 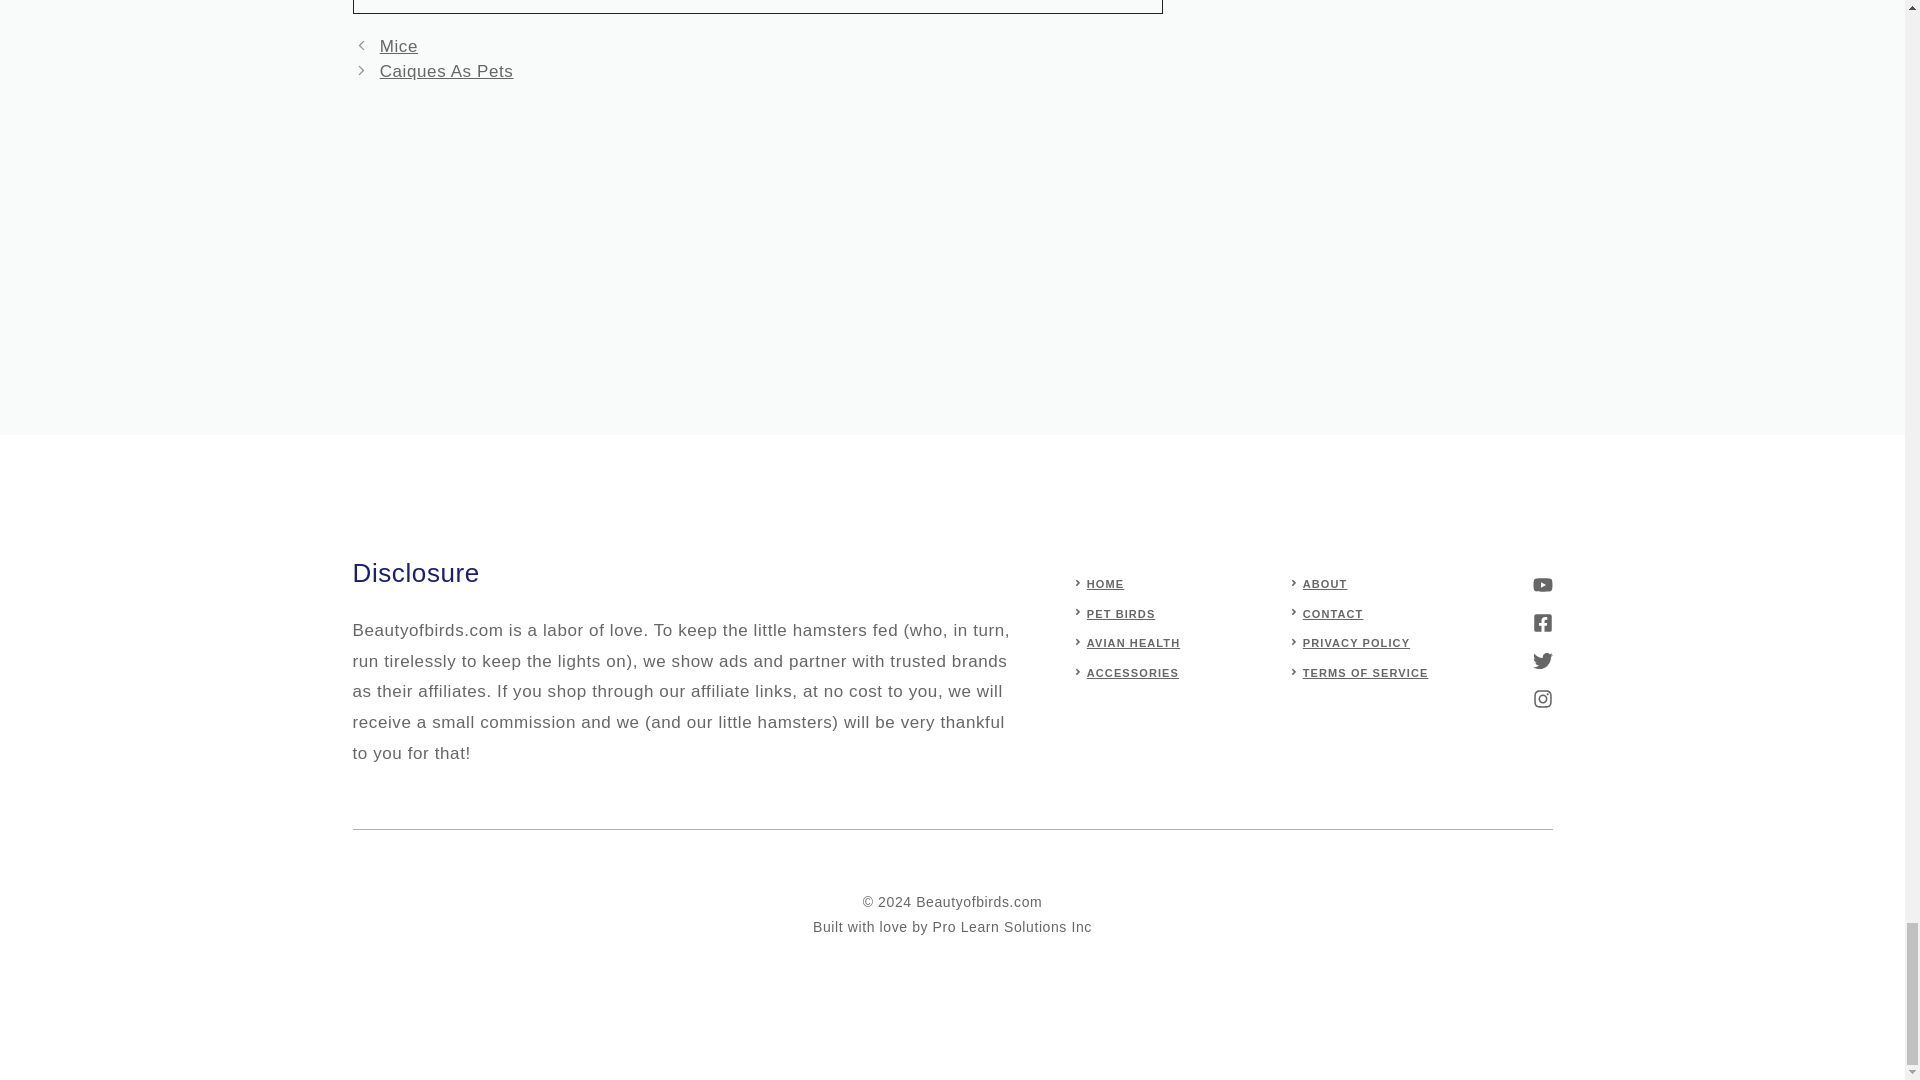 What do you see at coordinates (1104, 583) in the screenshot?
I see `HOME` at bounding box center [1104, 583].